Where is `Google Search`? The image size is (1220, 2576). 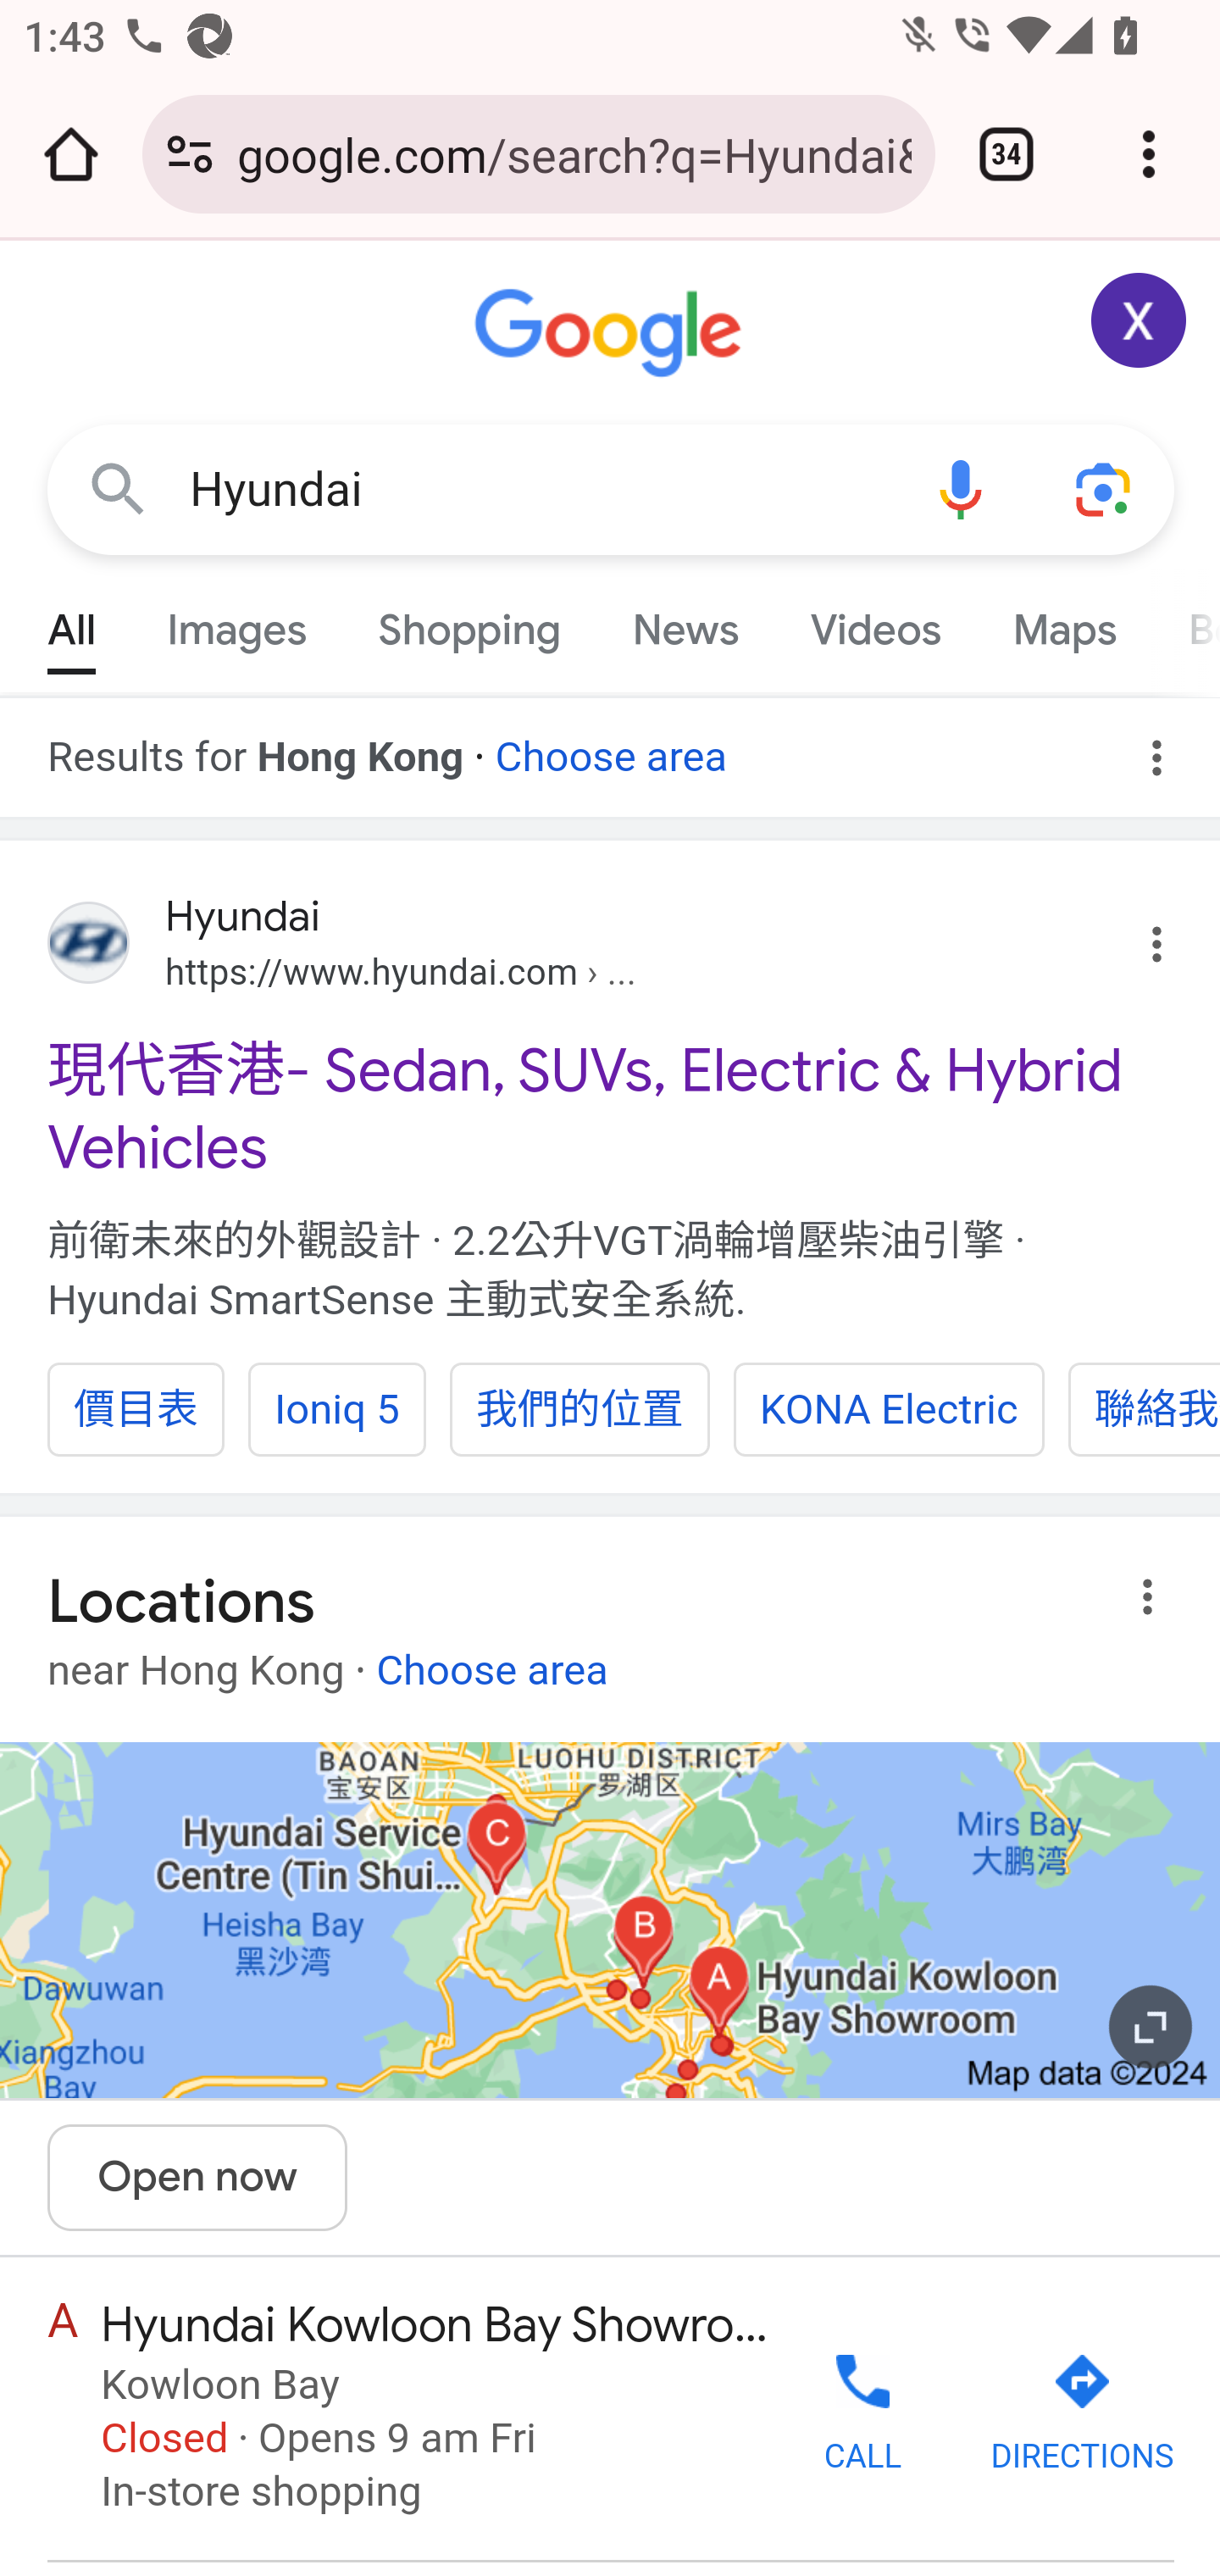 Google Search is located at coordinates (119, 488).